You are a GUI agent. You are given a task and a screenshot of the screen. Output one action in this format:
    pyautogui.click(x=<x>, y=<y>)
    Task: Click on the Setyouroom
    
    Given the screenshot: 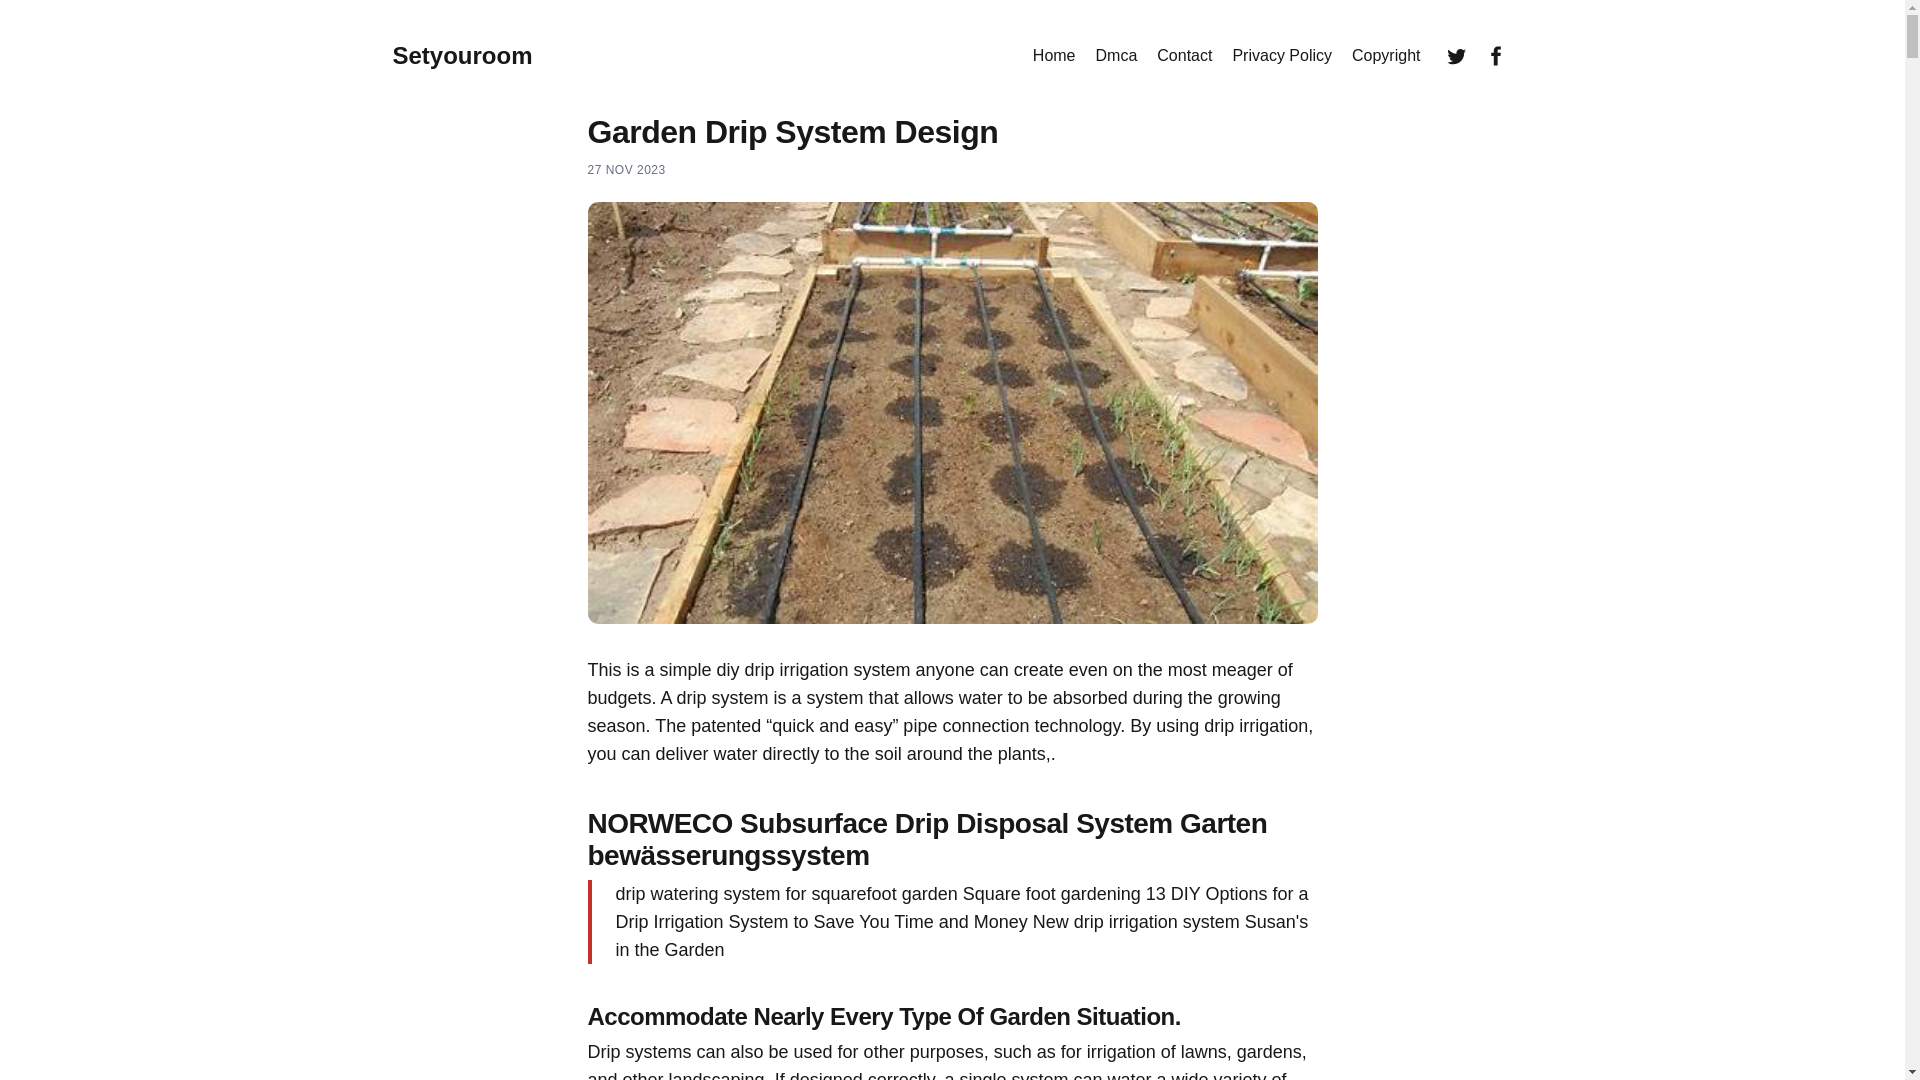 What is the action you would take?
    pyautogui.click(x=461, y=56)
    